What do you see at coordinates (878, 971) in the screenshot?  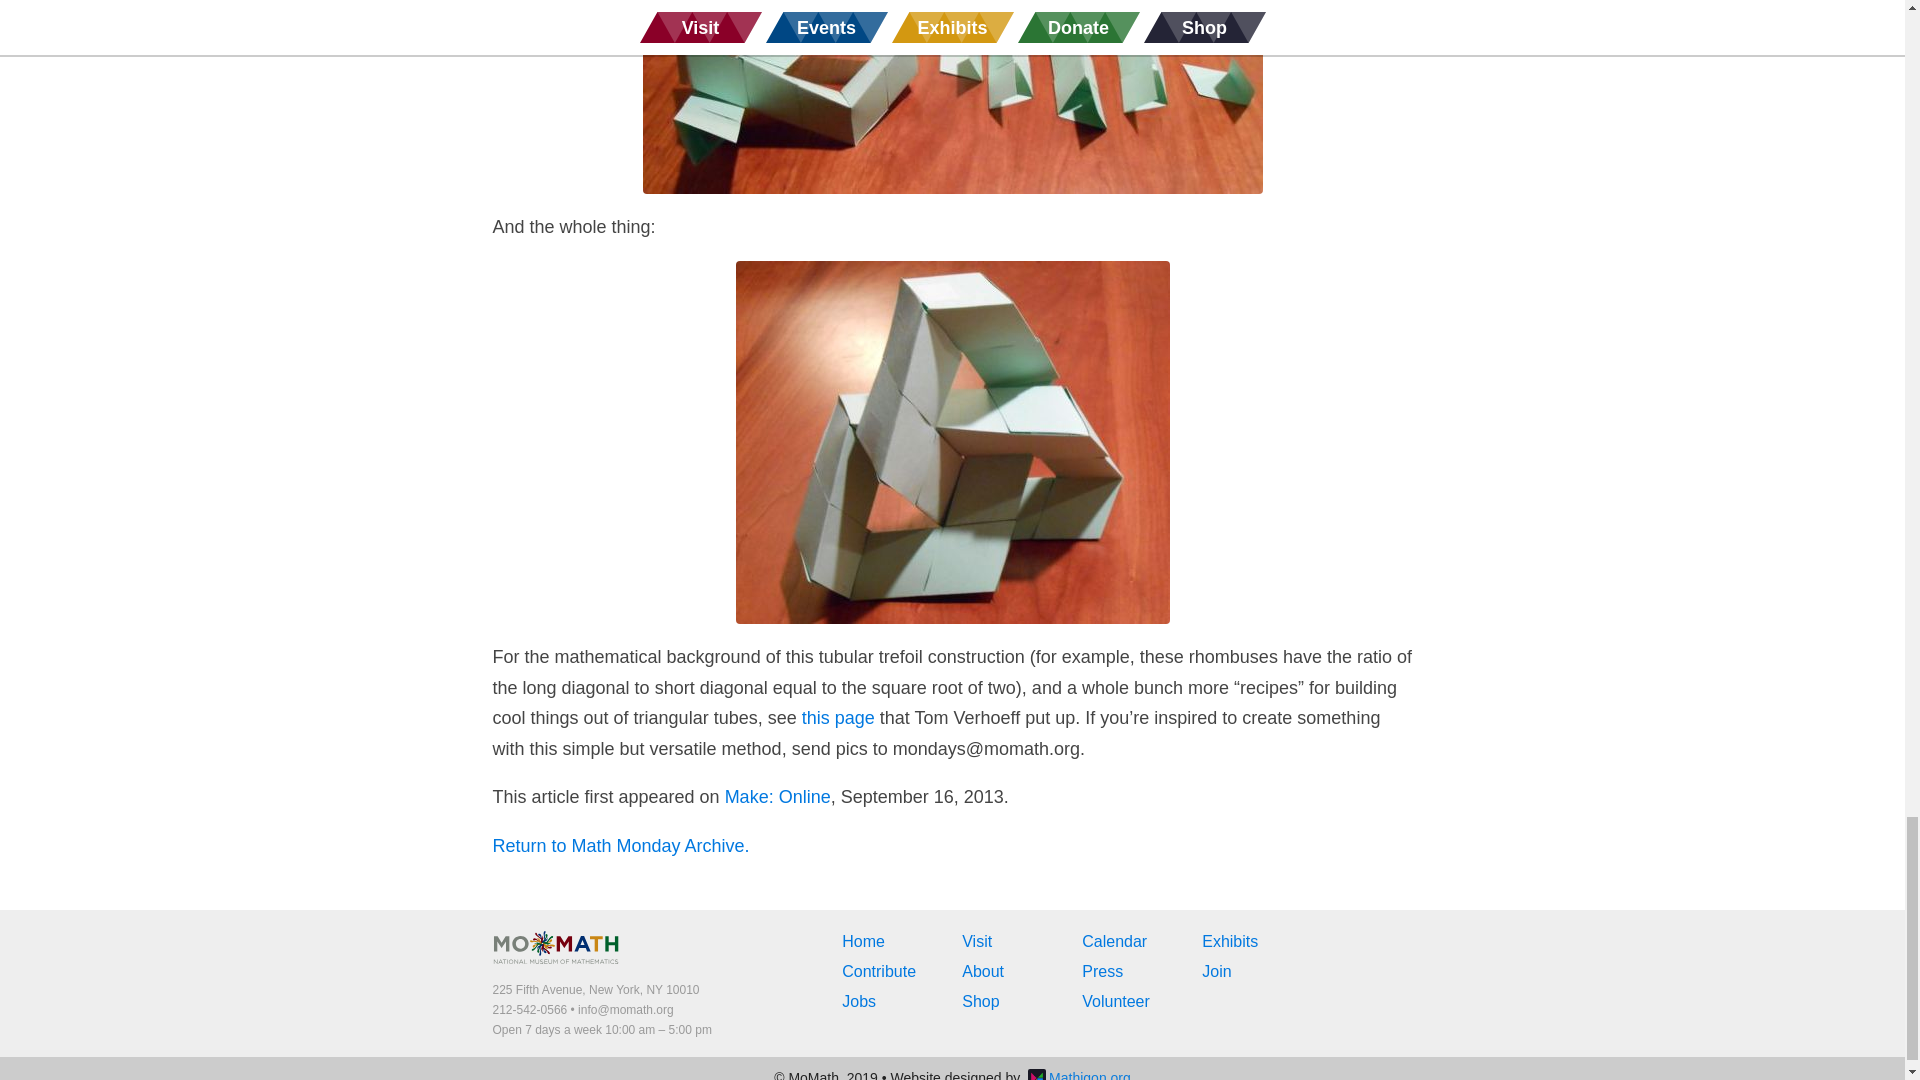 I see `Contribute` at bounding box center [878, 971].